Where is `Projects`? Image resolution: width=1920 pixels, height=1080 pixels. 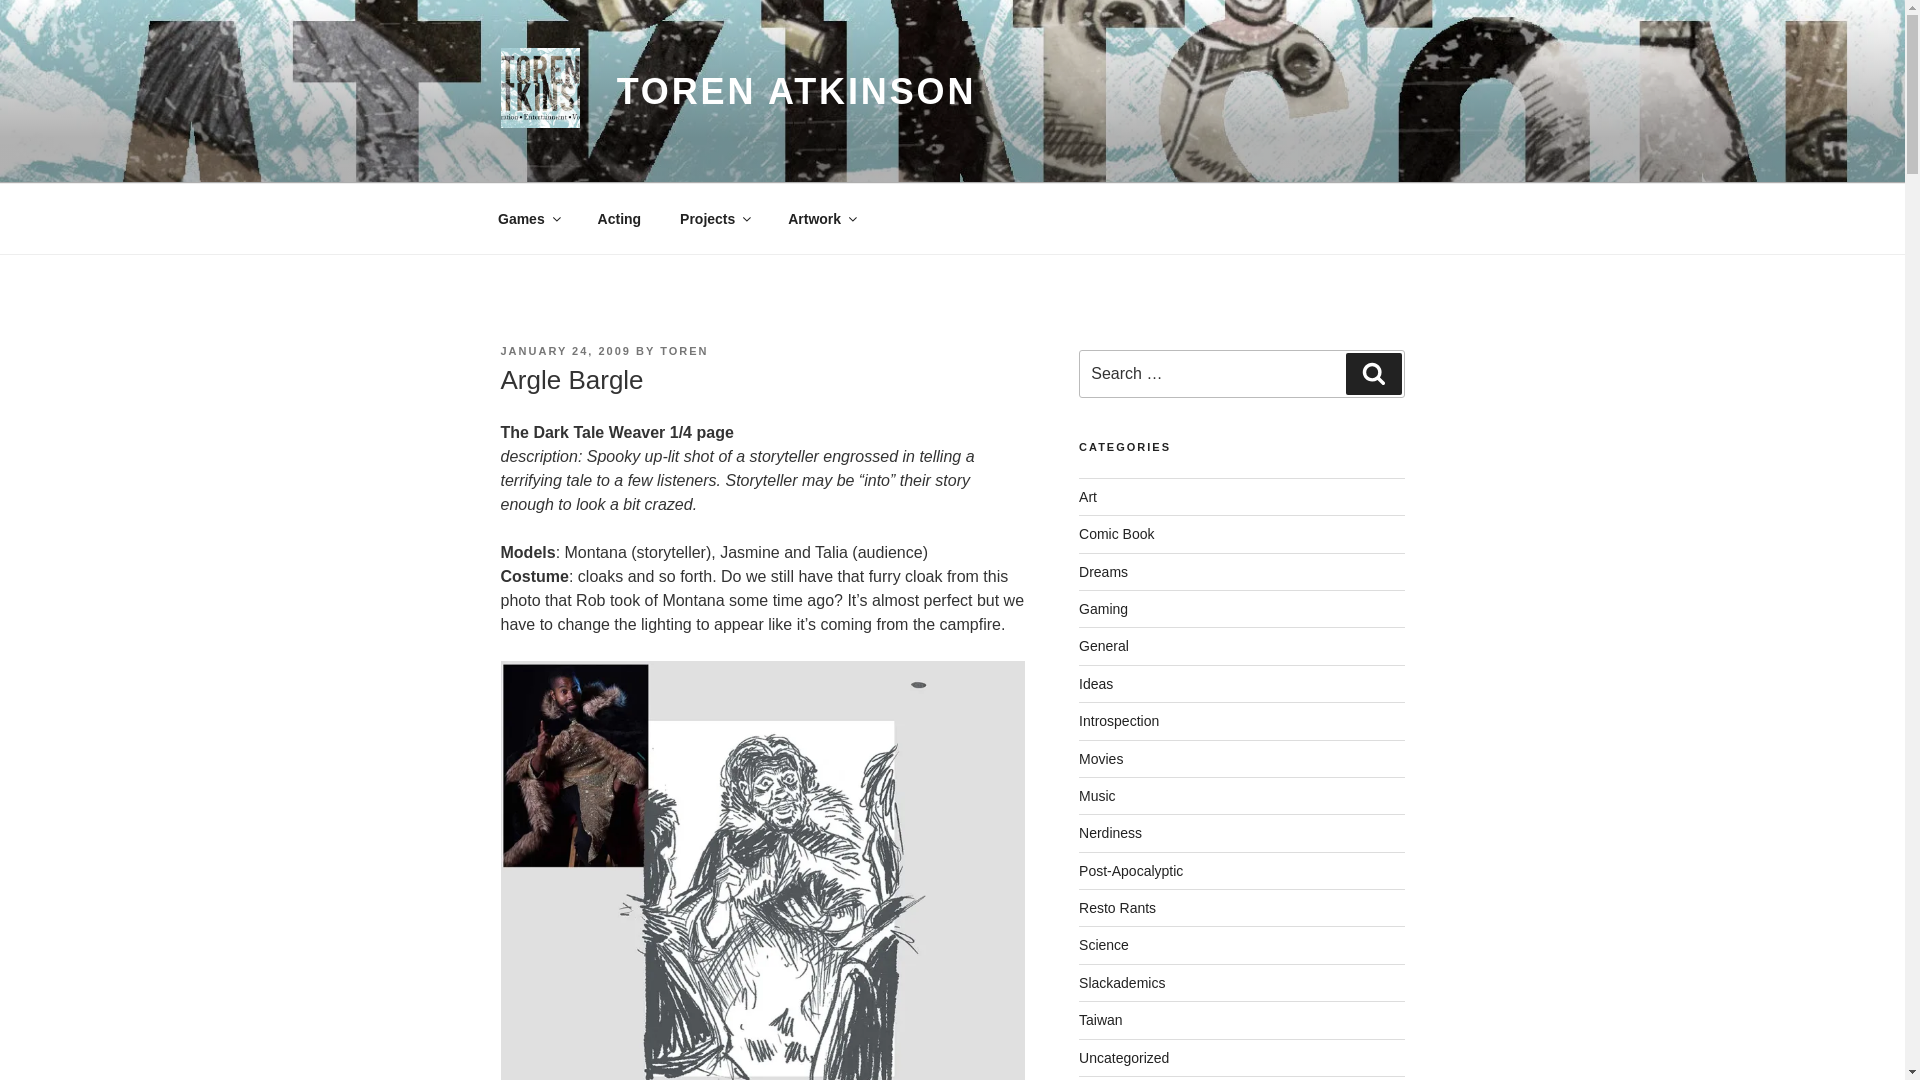 Projects is located at coordinates (714, 218).